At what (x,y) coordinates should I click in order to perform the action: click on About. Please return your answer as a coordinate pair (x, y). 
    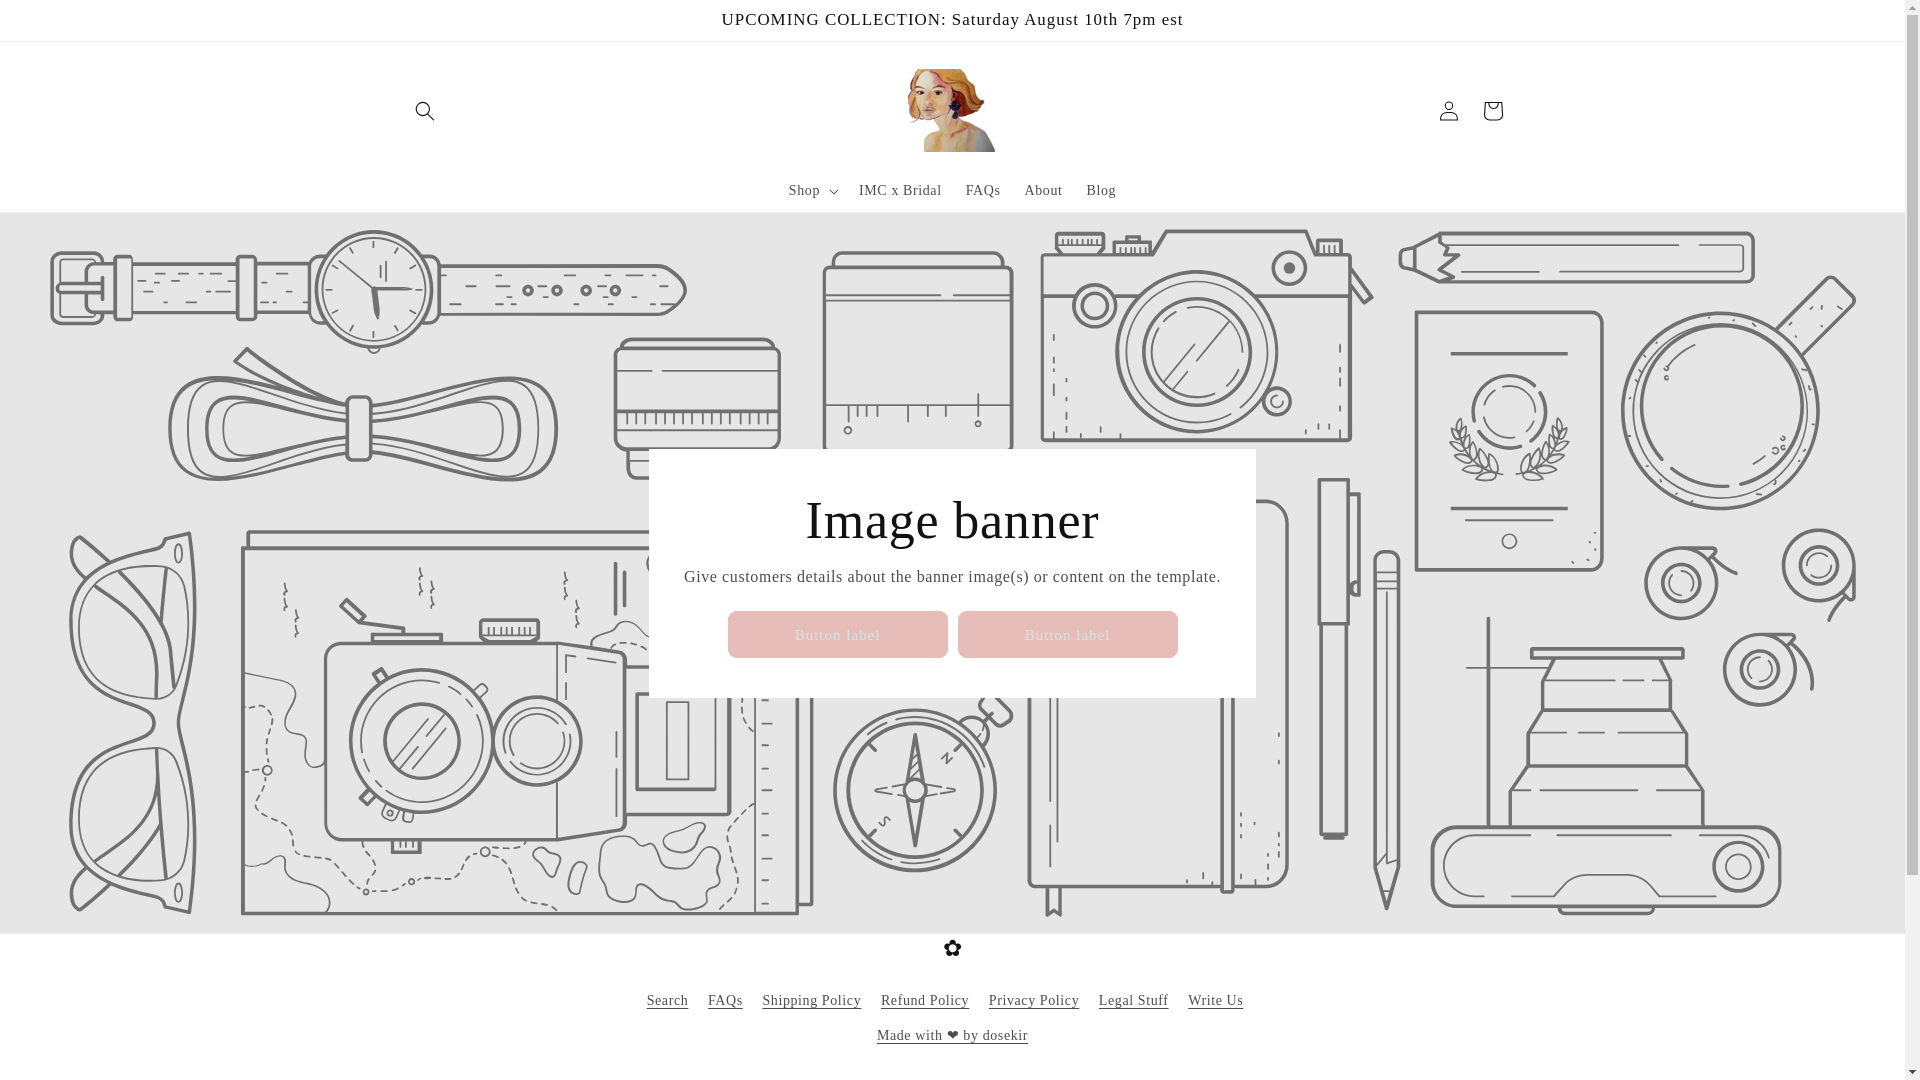
    Looking at the image, I should click on (1044, 190).